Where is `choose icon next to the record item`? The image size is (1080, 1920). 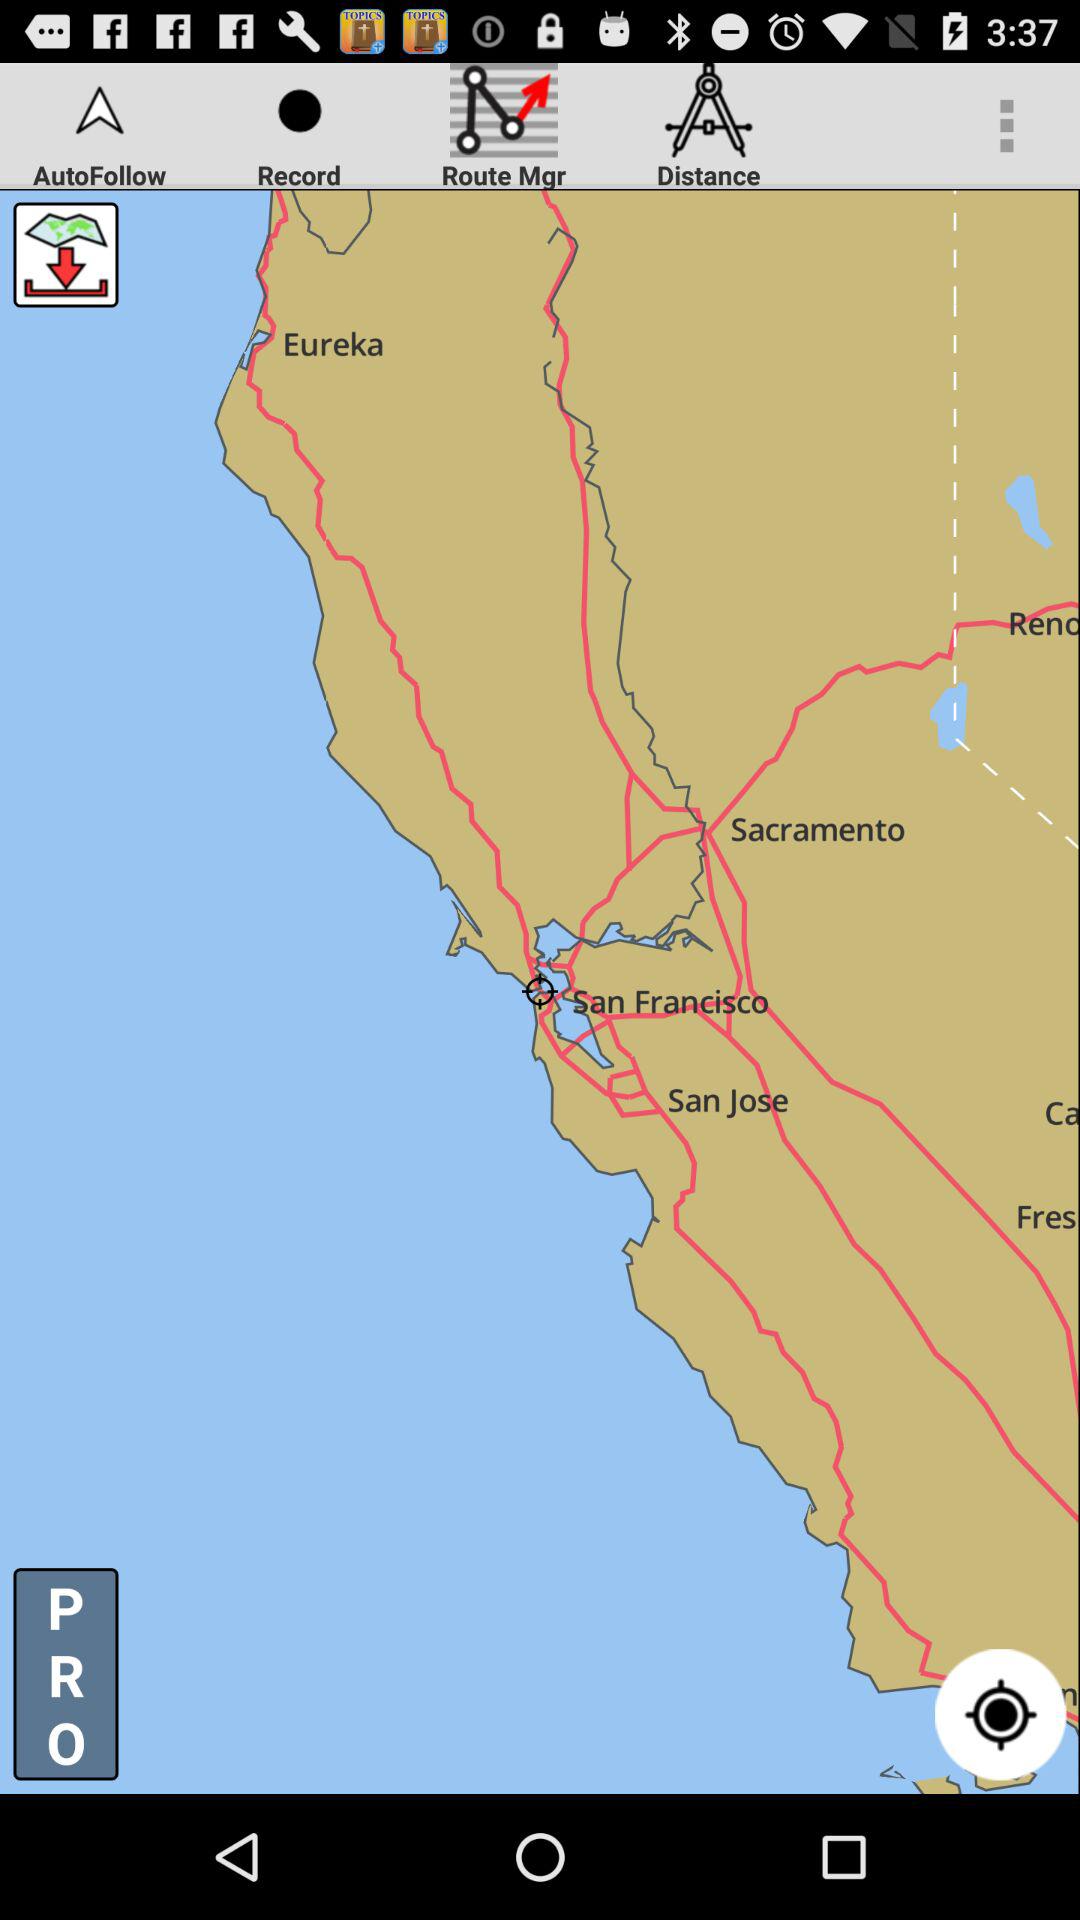
choose icon next to the record item is located at coordinates (66, 254).